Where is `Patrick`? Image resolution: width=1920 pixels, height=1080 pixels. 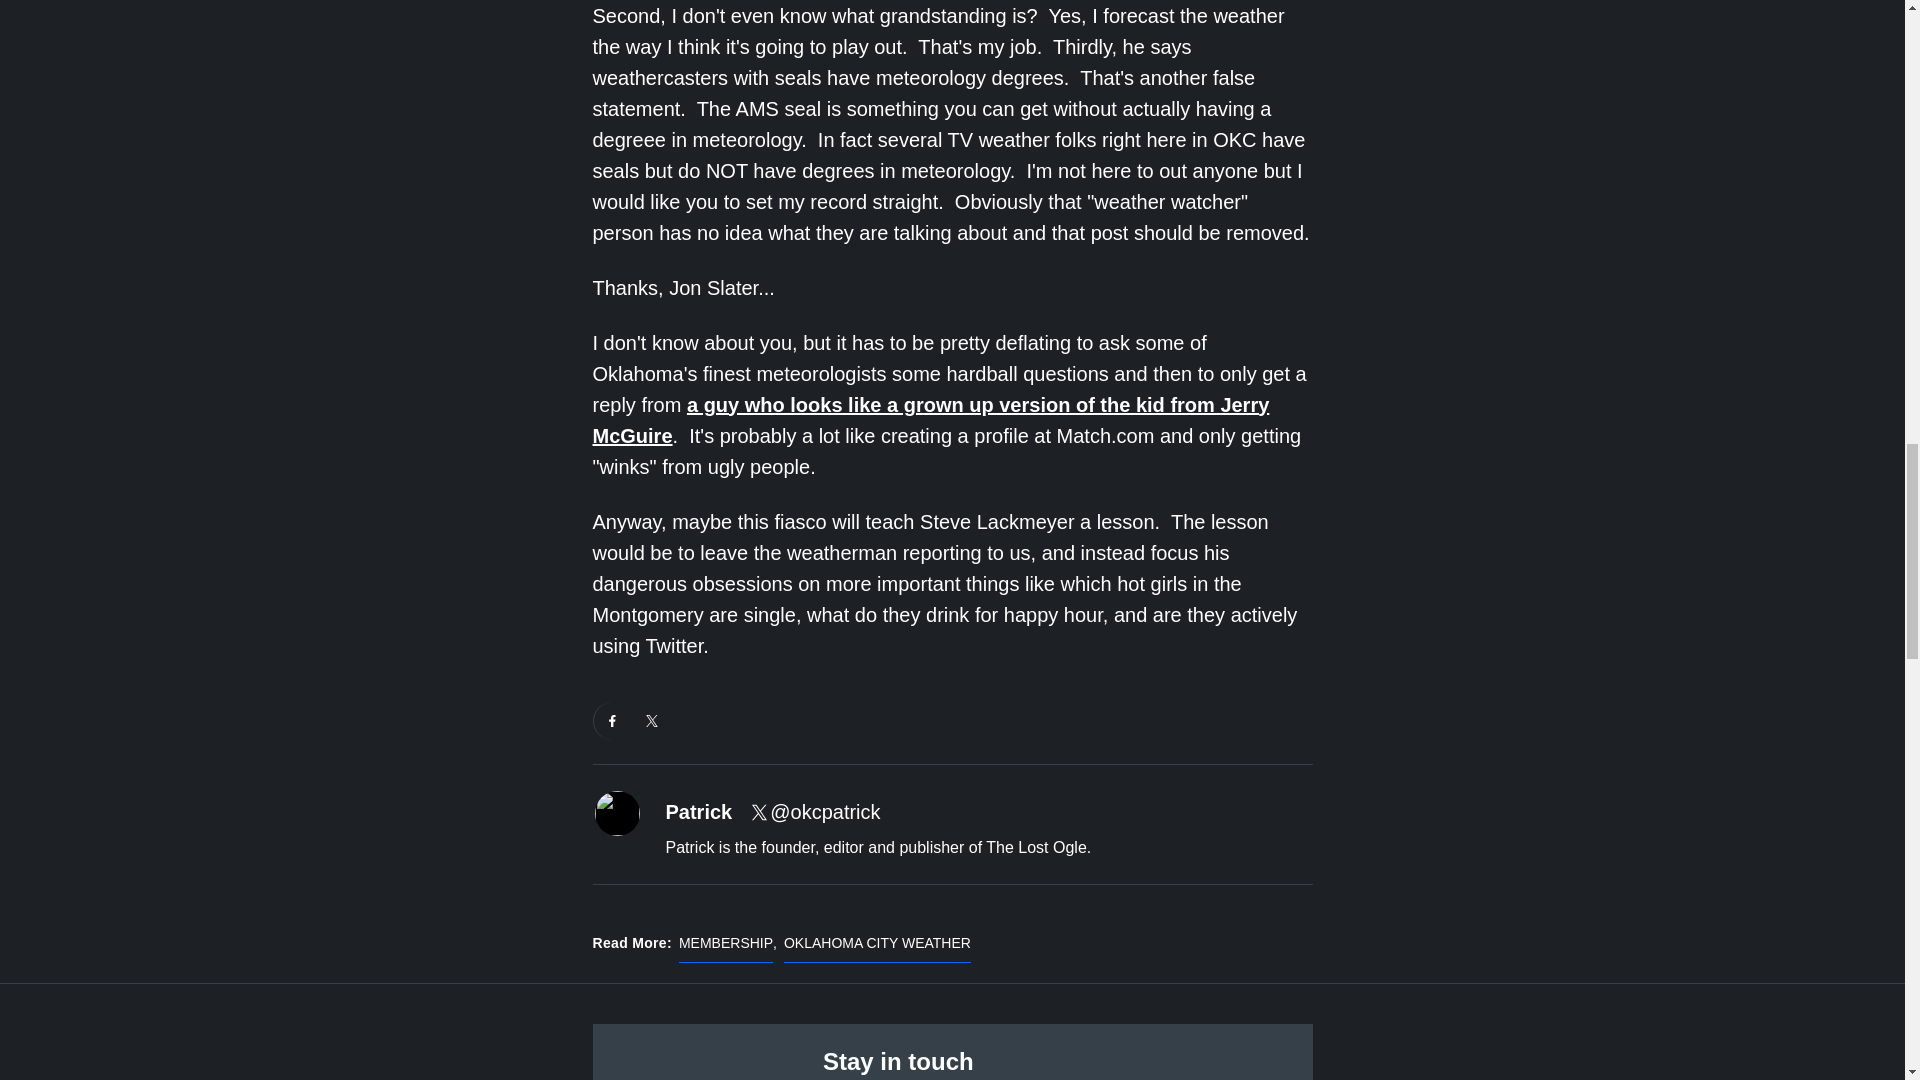 Patrick is located at coordinates (700, 812).